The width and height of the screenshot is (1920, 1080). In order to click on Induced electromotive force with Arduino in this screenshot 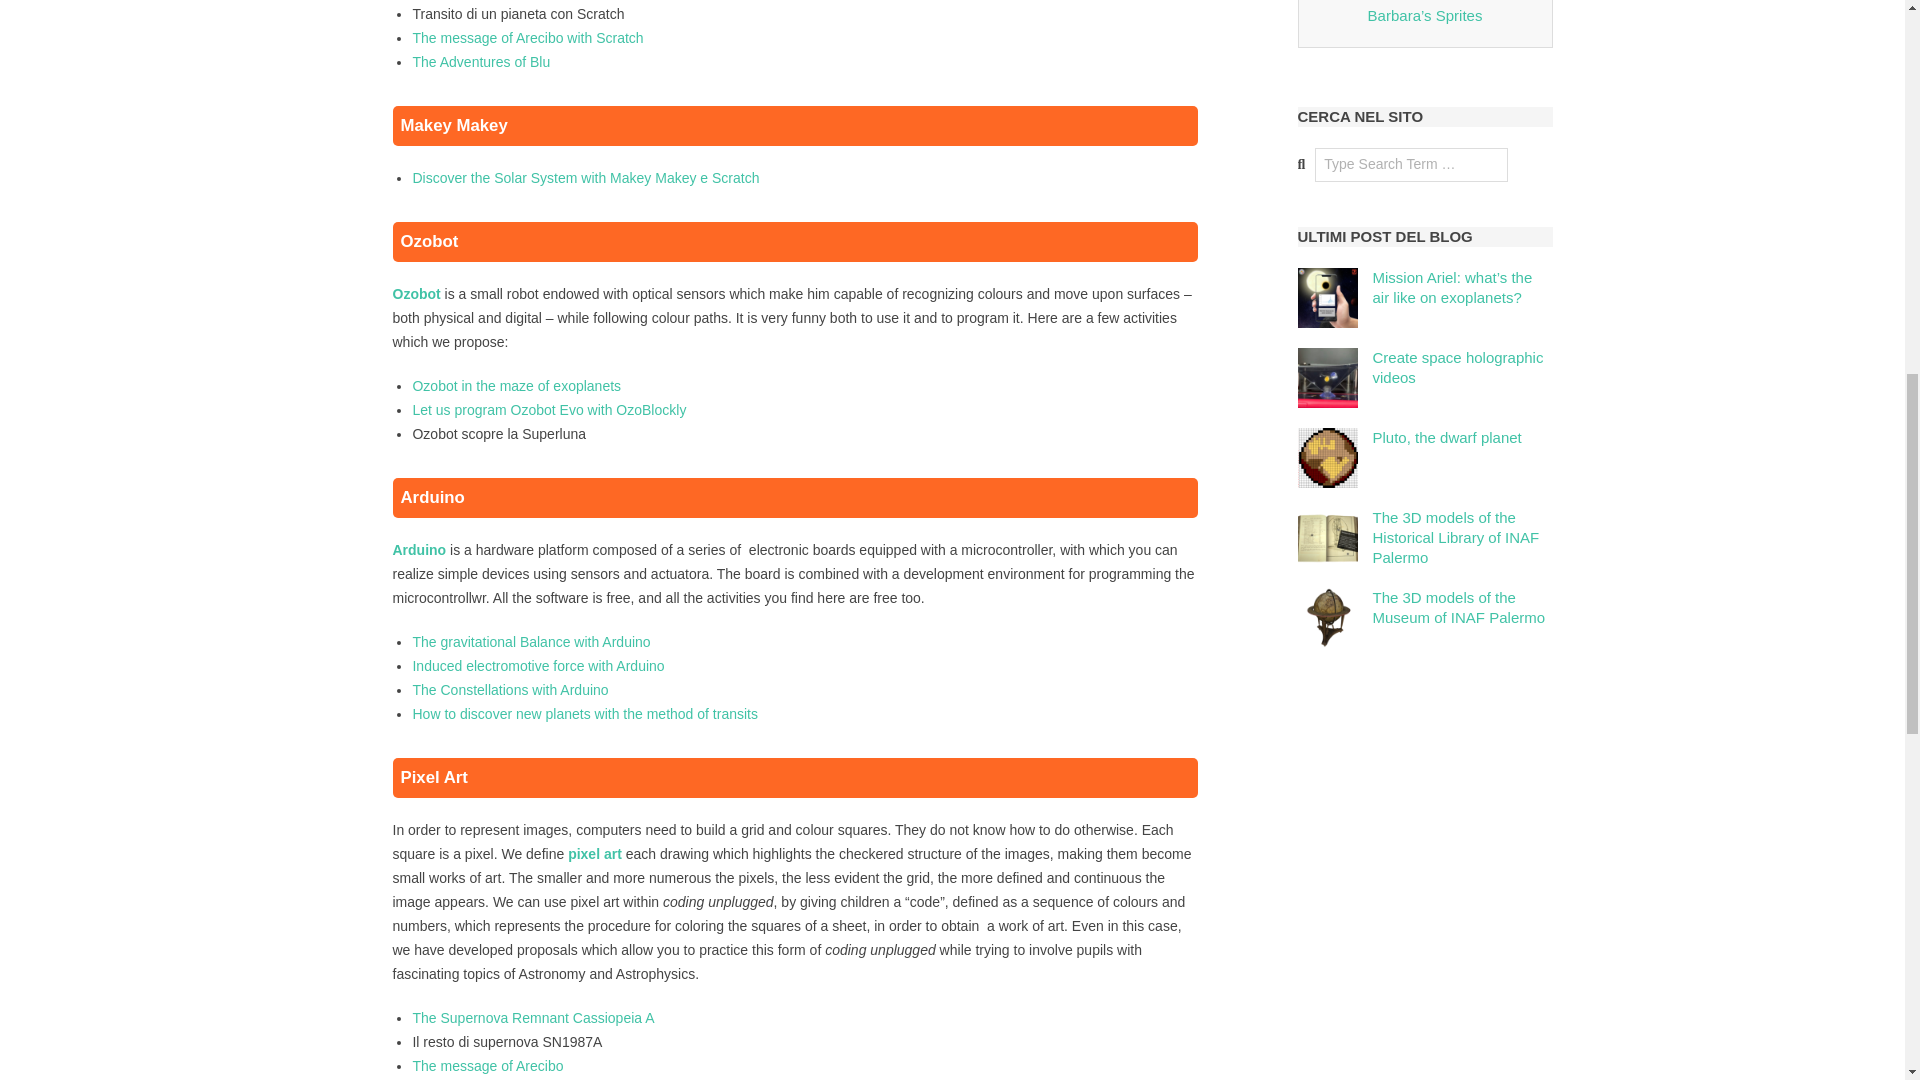, I will do `click(538, 665)`.